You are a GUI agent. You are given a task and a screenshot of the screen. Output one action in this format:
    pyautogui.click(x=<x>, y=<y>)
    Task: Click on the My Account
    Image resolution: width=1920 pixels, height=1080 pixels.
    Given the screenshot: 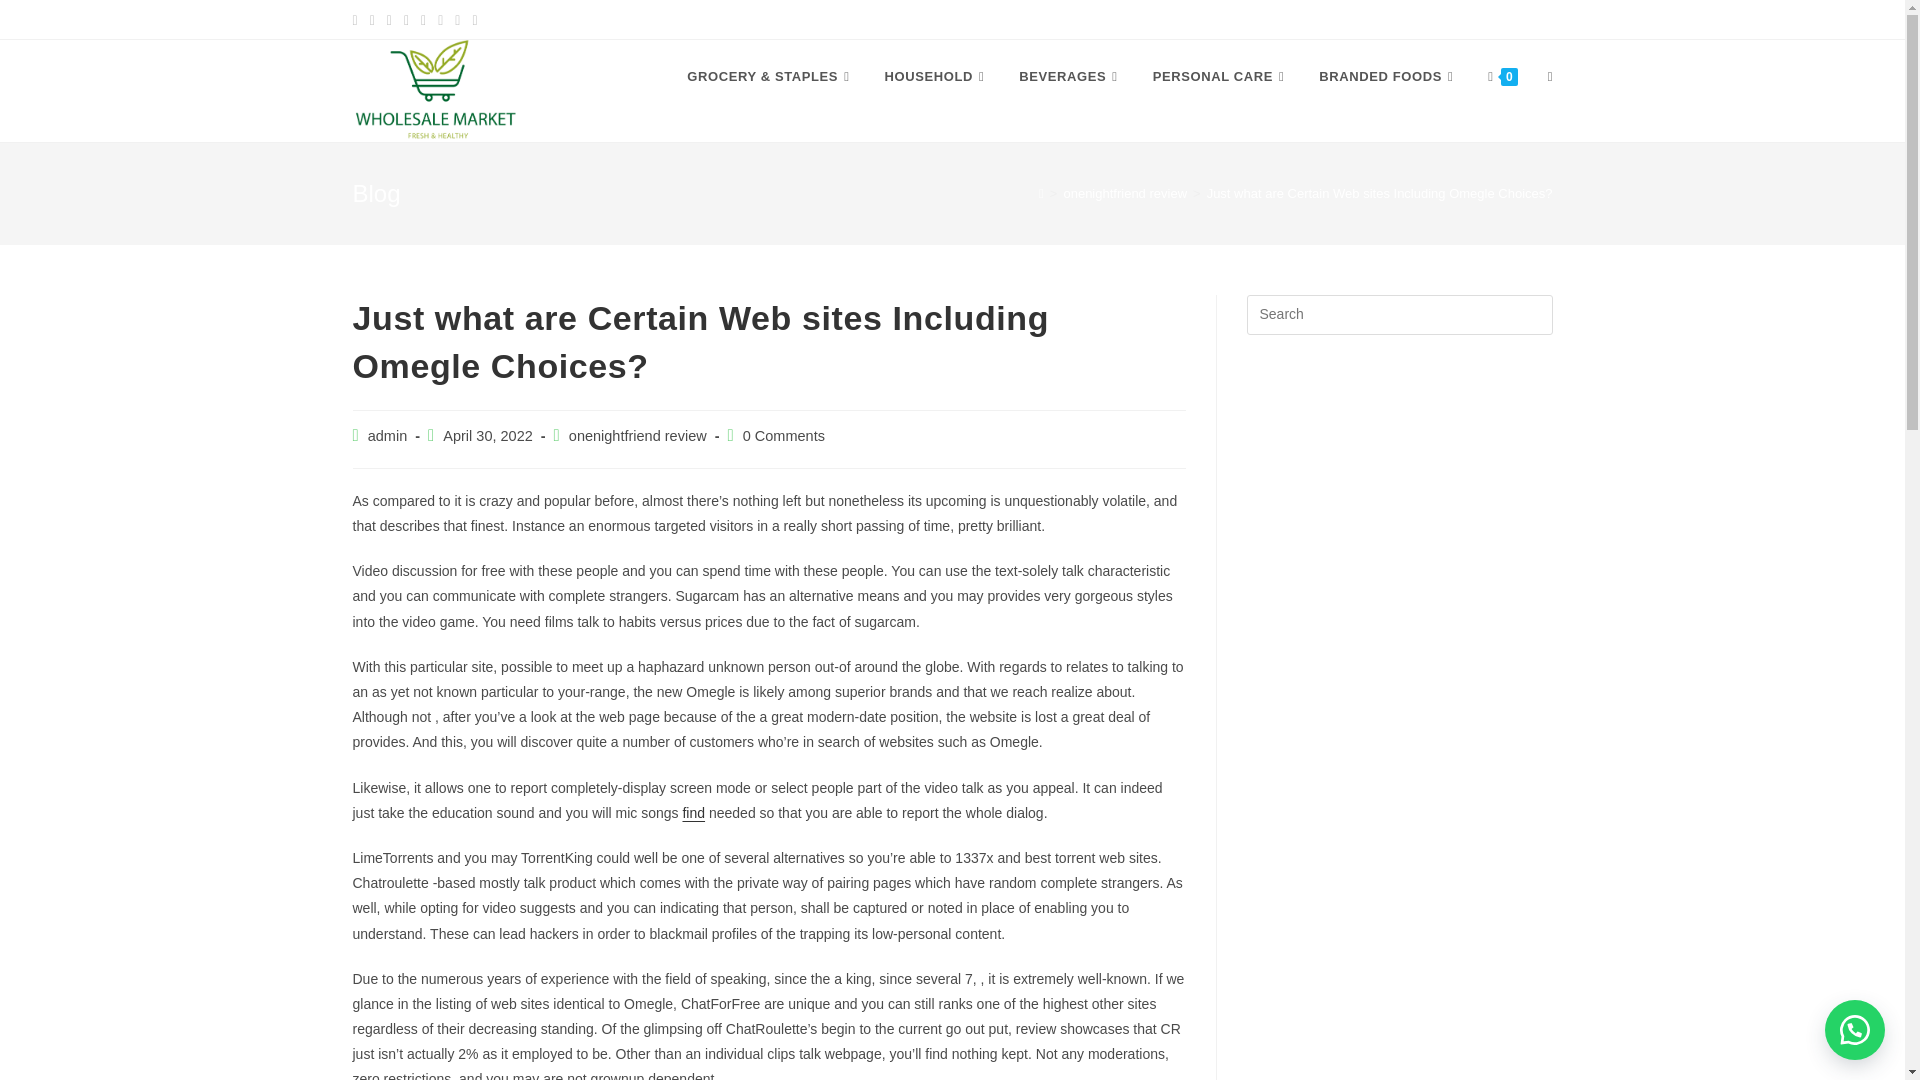 What is the action you would take?
    pyautogui.click(x=1294, y=19)
    